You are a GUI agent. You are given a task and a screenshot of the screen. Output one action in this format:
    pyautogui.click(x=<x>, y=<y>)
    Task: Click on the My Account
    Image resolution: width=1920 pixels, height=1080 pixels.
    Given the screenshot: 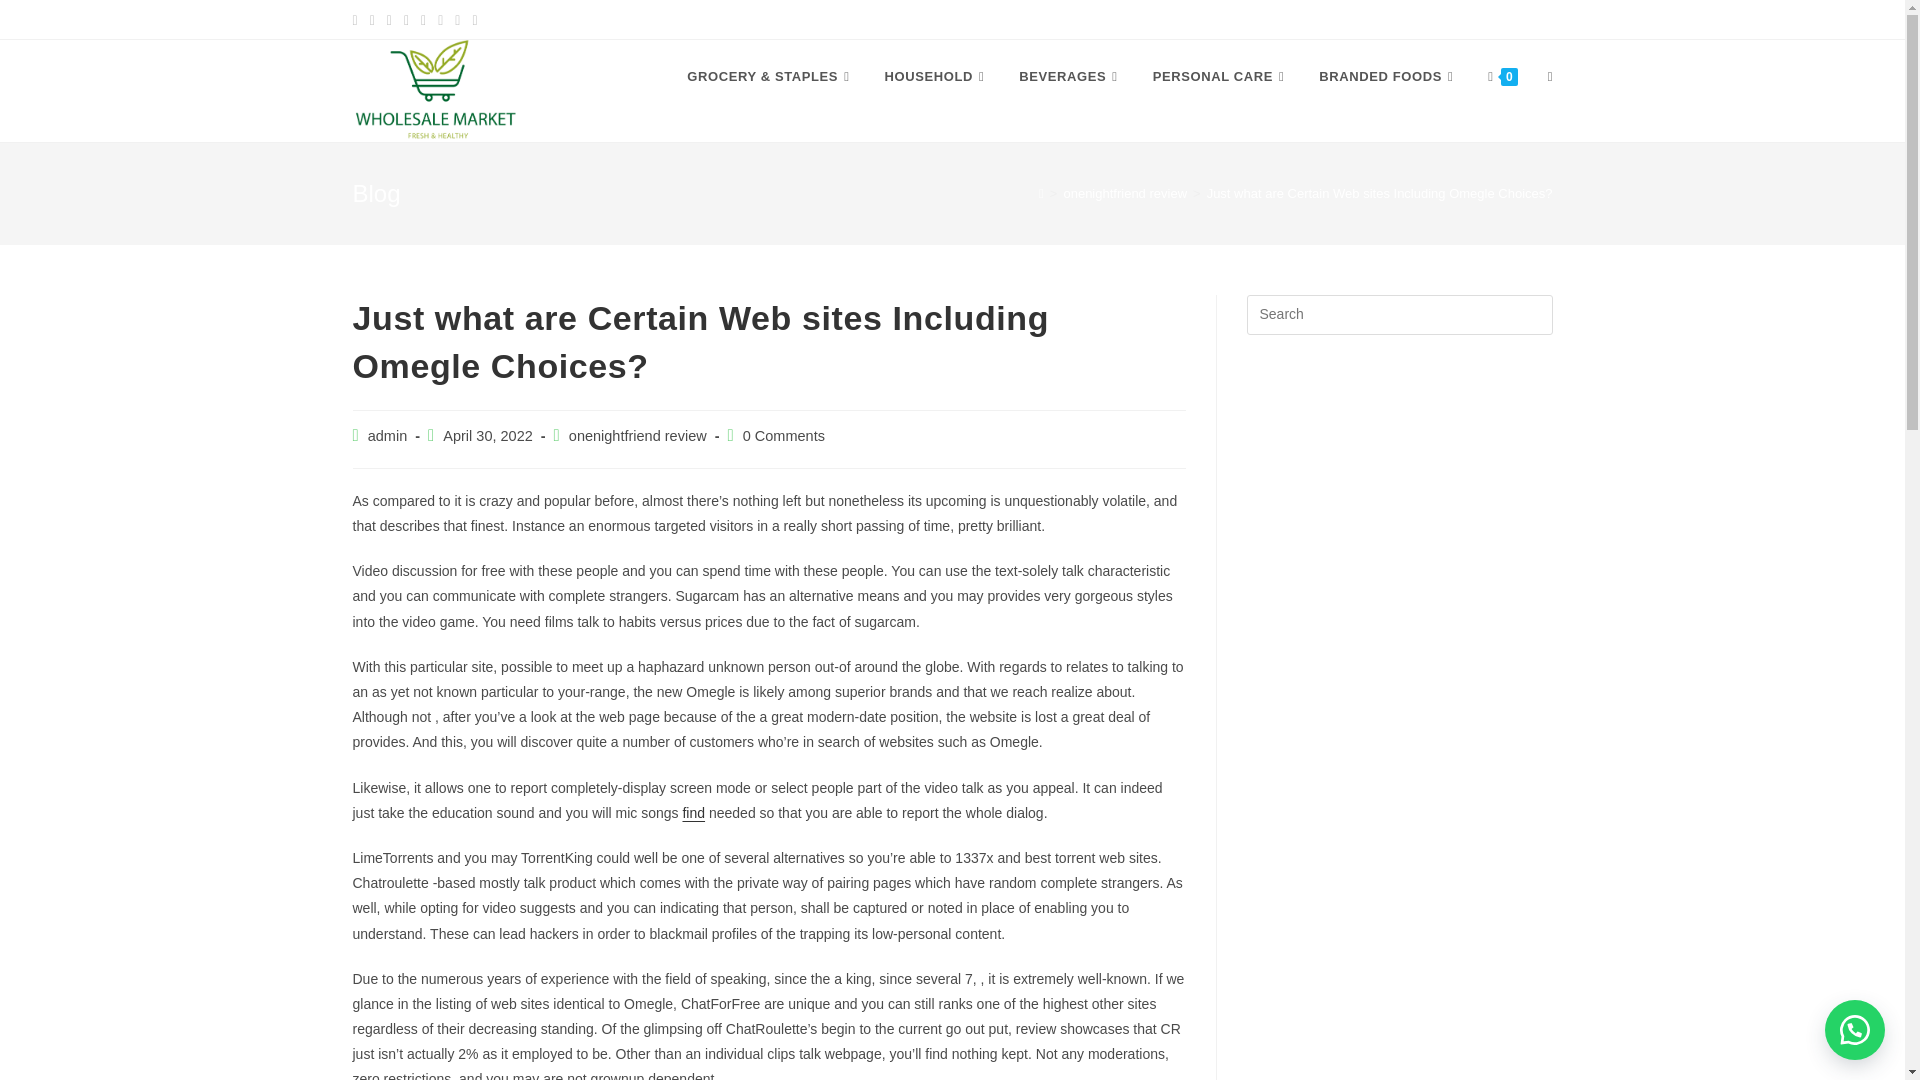 What is the action you would take?
    pyautogui.click(x=1294, y=19)
    